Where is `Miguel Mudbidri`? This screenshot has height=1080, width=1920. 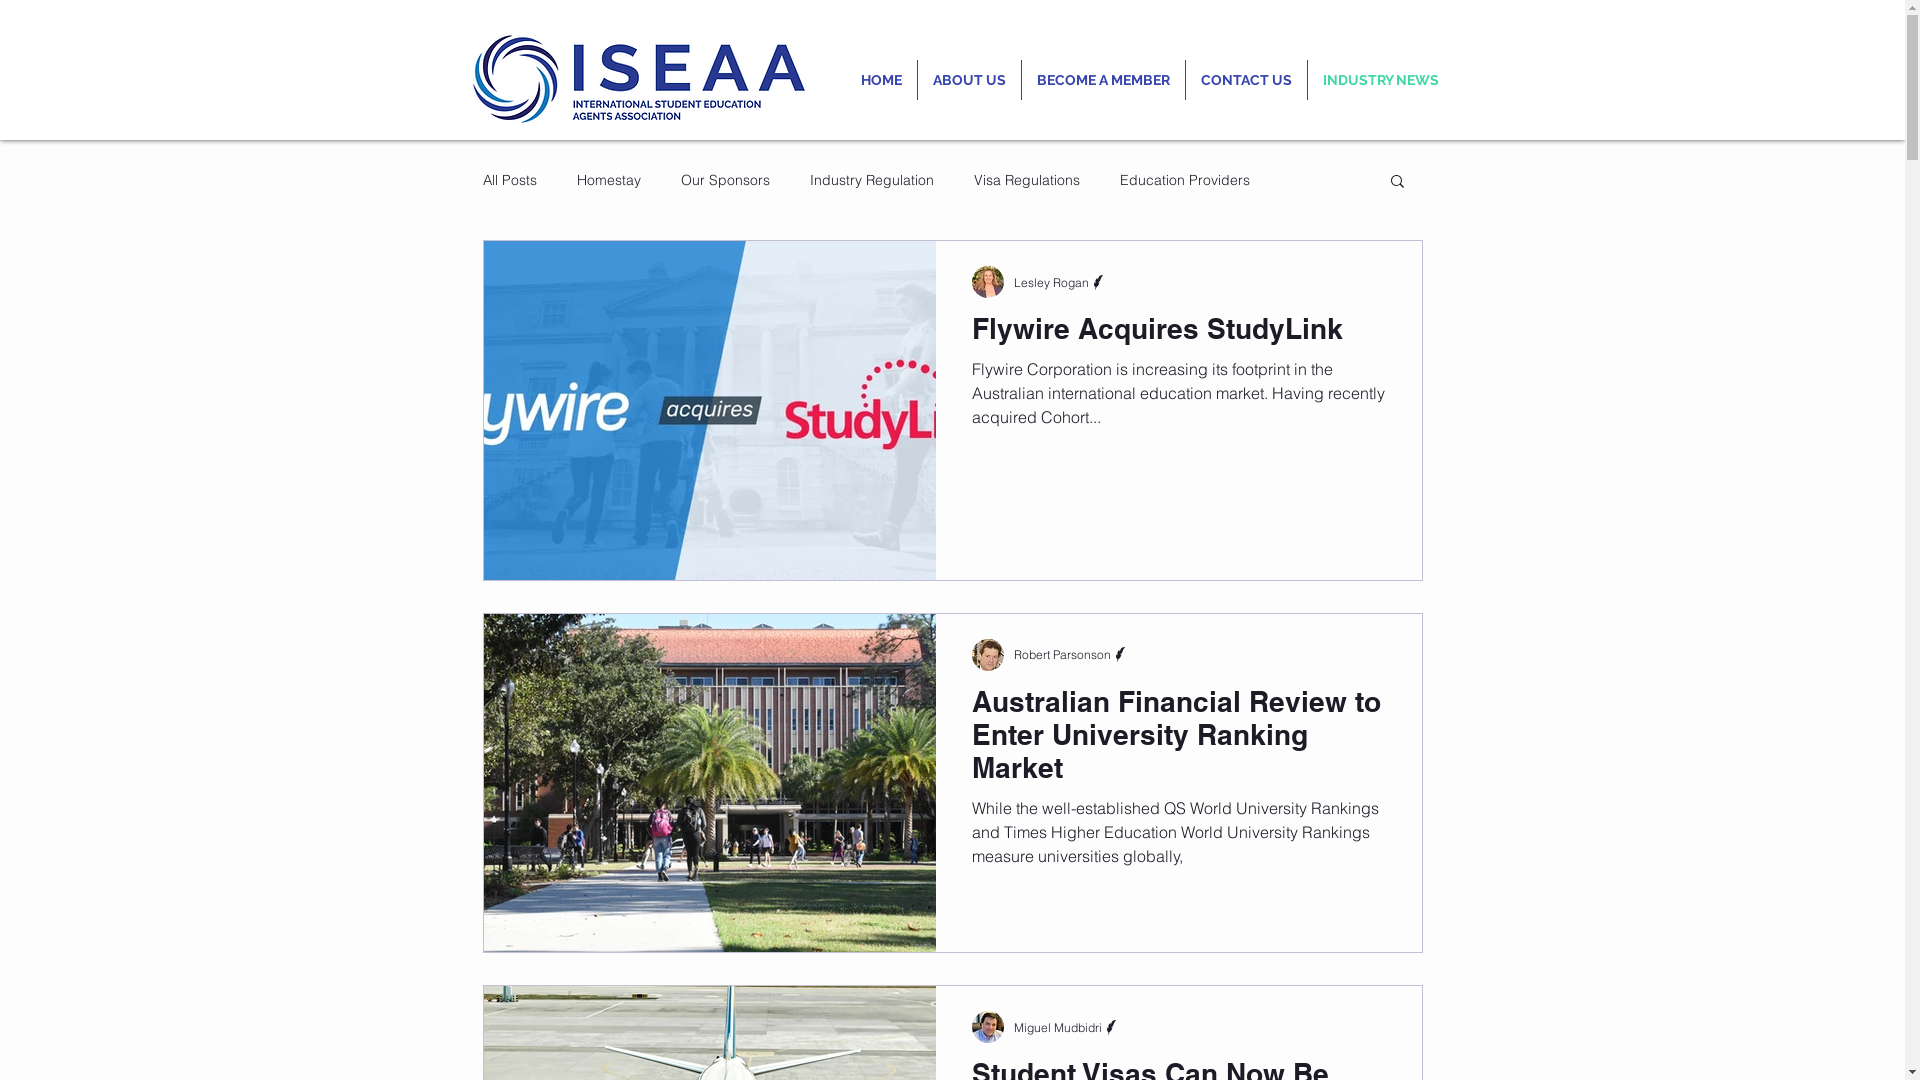 Miguel Mudbidri is located at coordinates (1067, 1027).